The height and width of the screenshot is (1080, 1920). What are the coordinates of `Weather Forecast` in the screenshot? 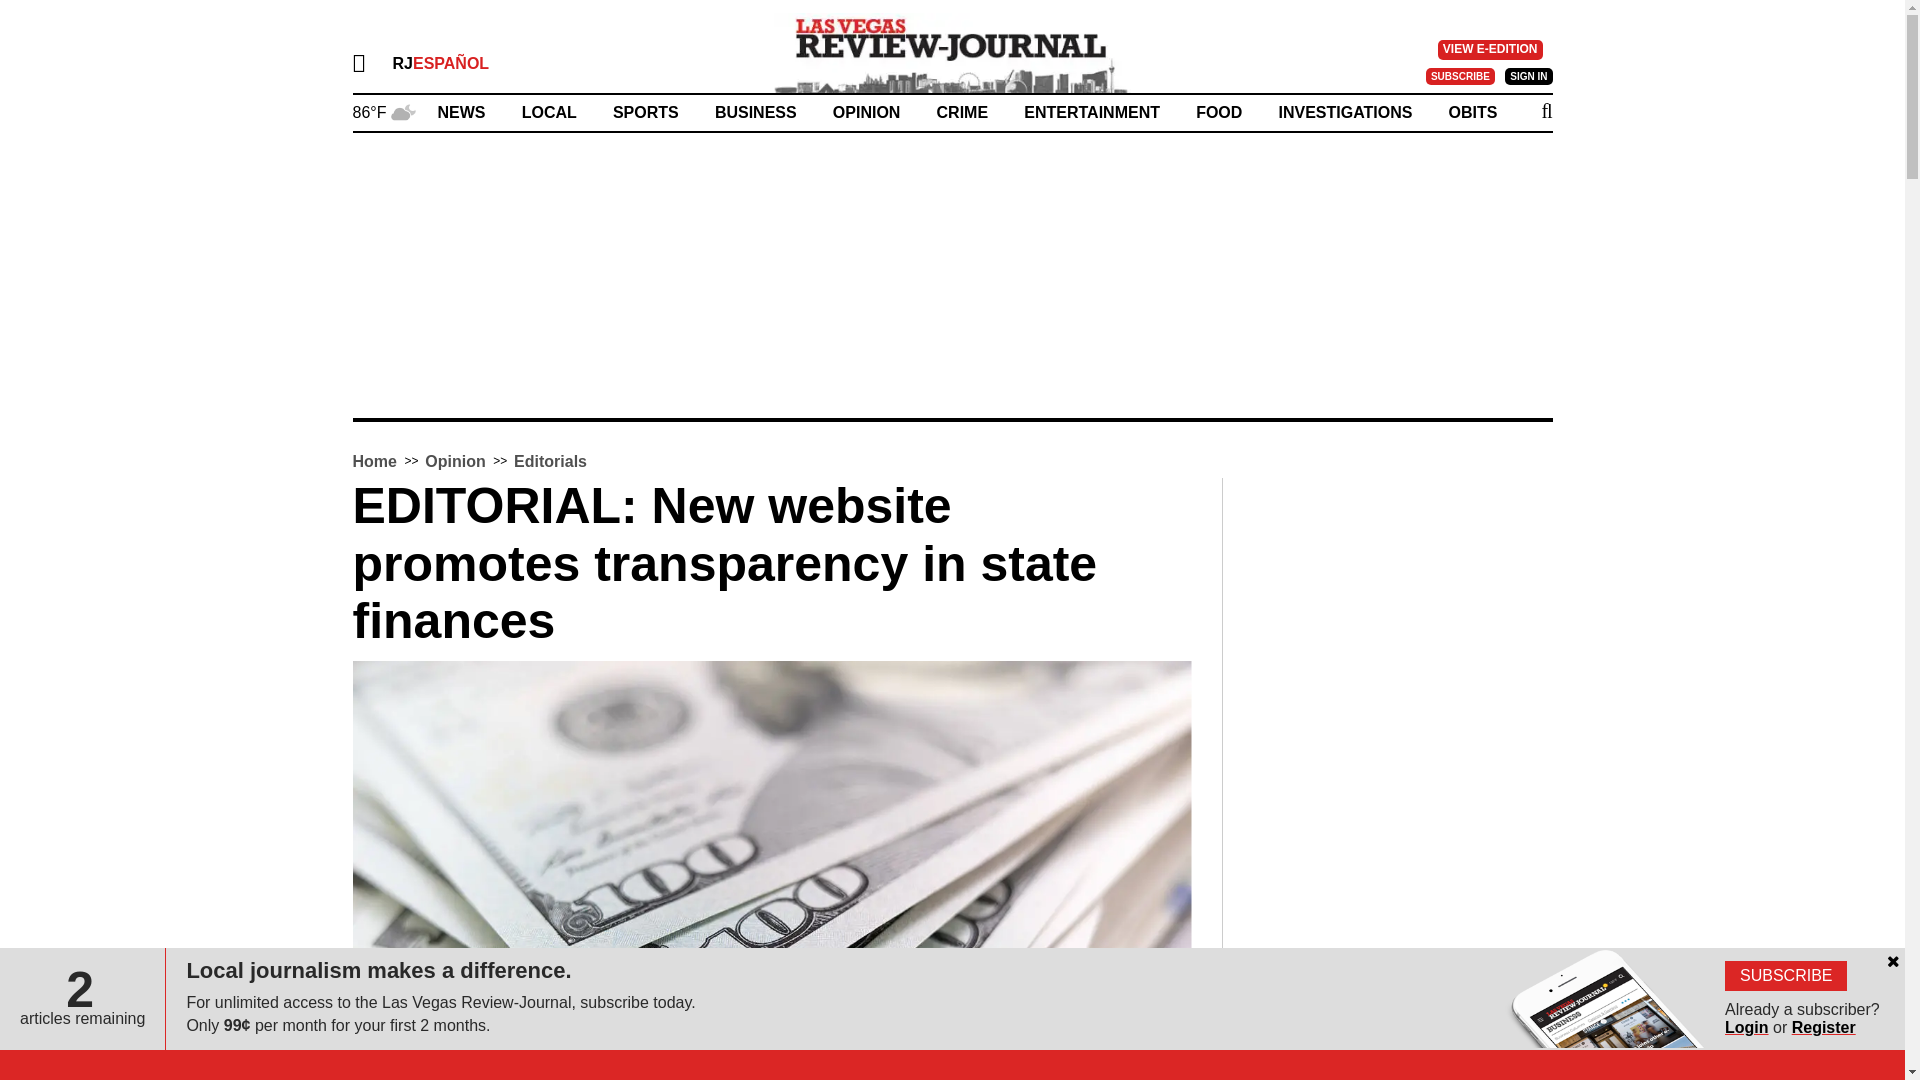 It's located at (382, 110).